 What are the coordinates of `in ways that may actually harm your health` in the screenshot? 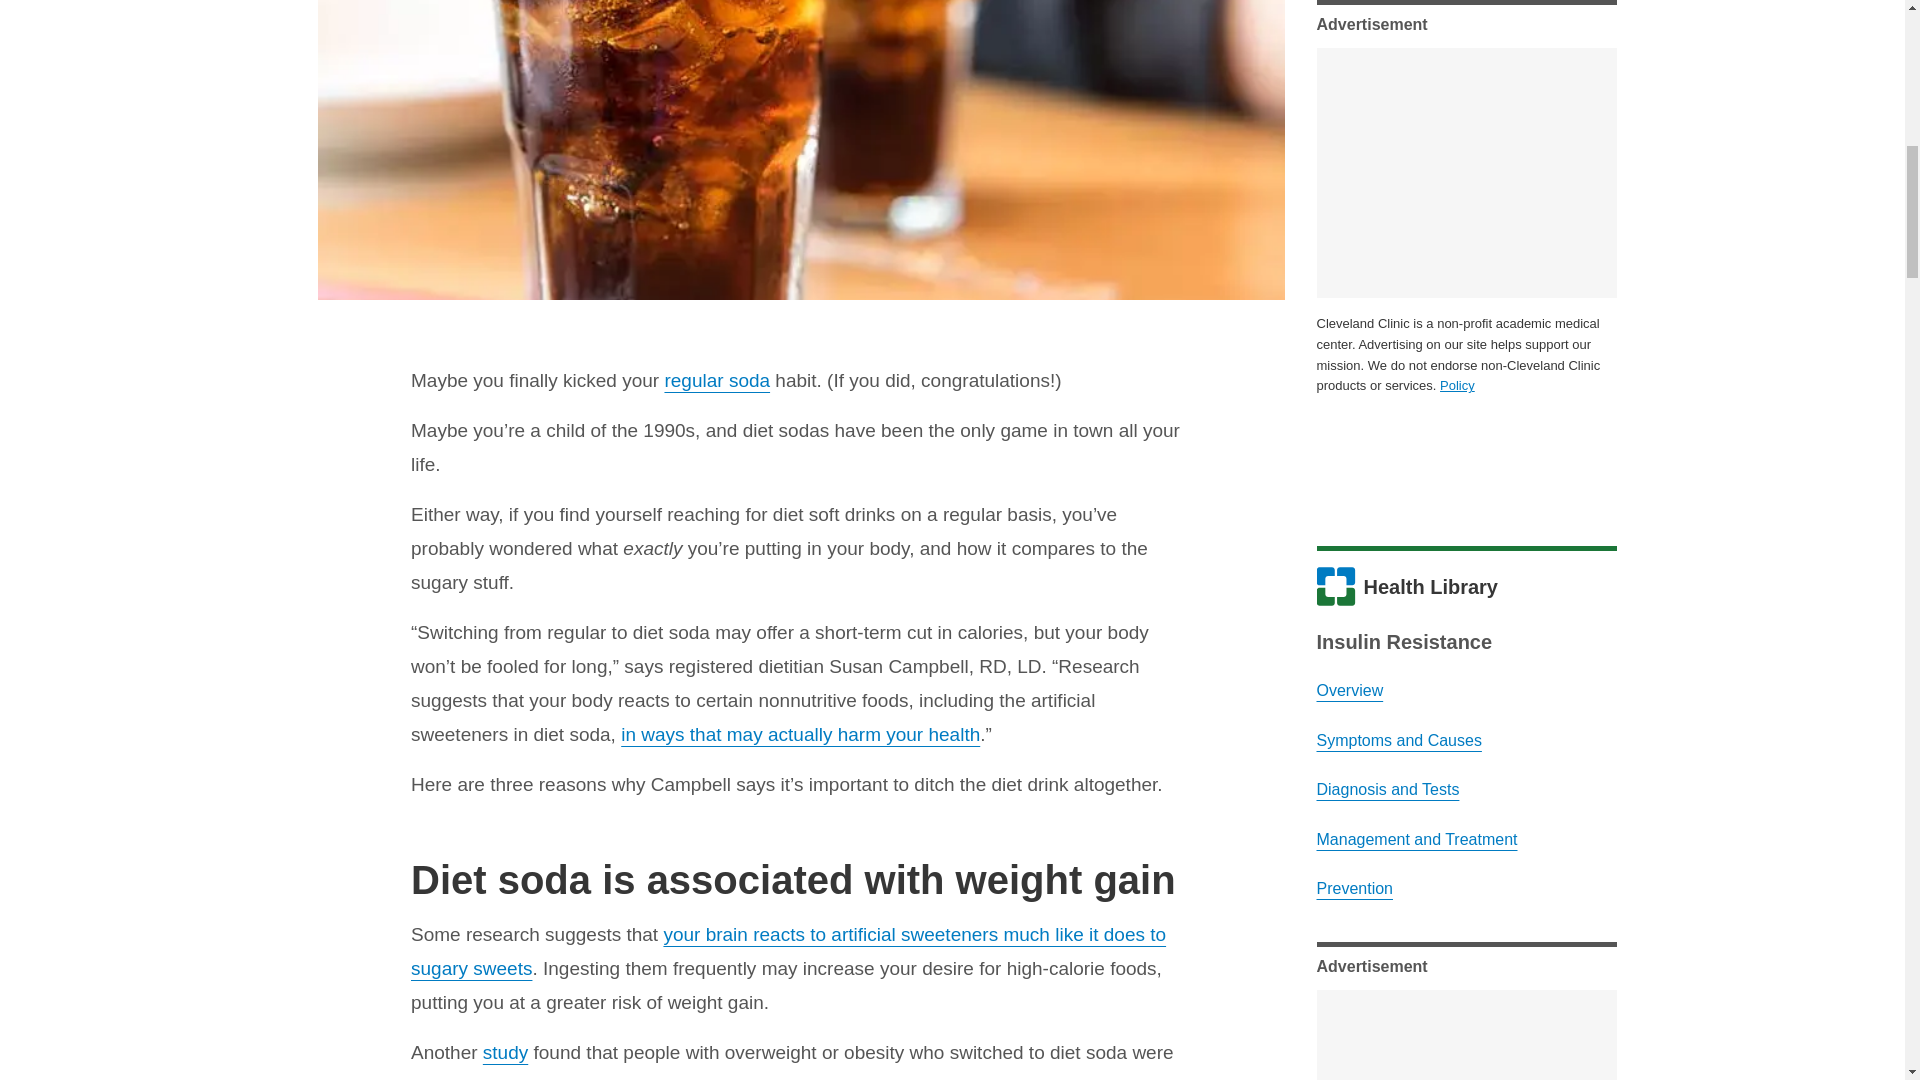 It's located at (800, 734).